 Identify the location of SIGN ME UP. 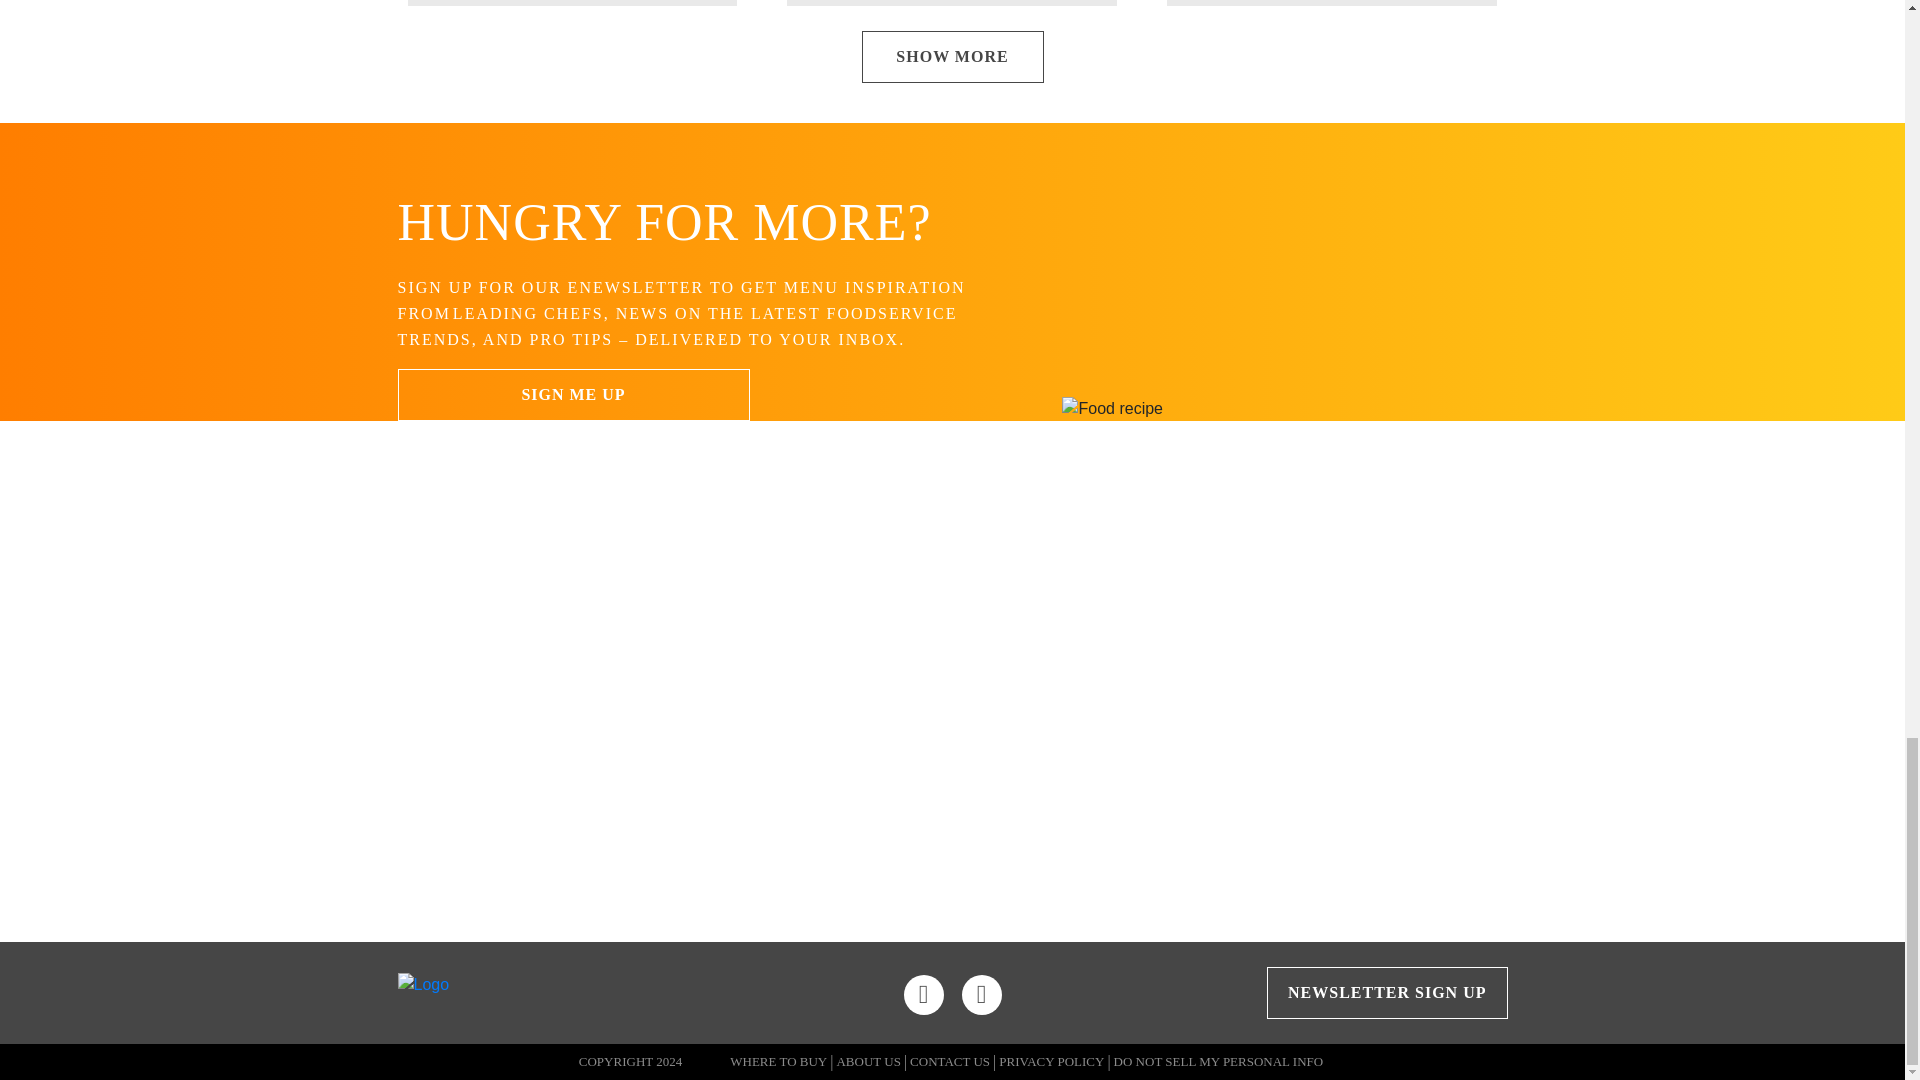
(574, 395).